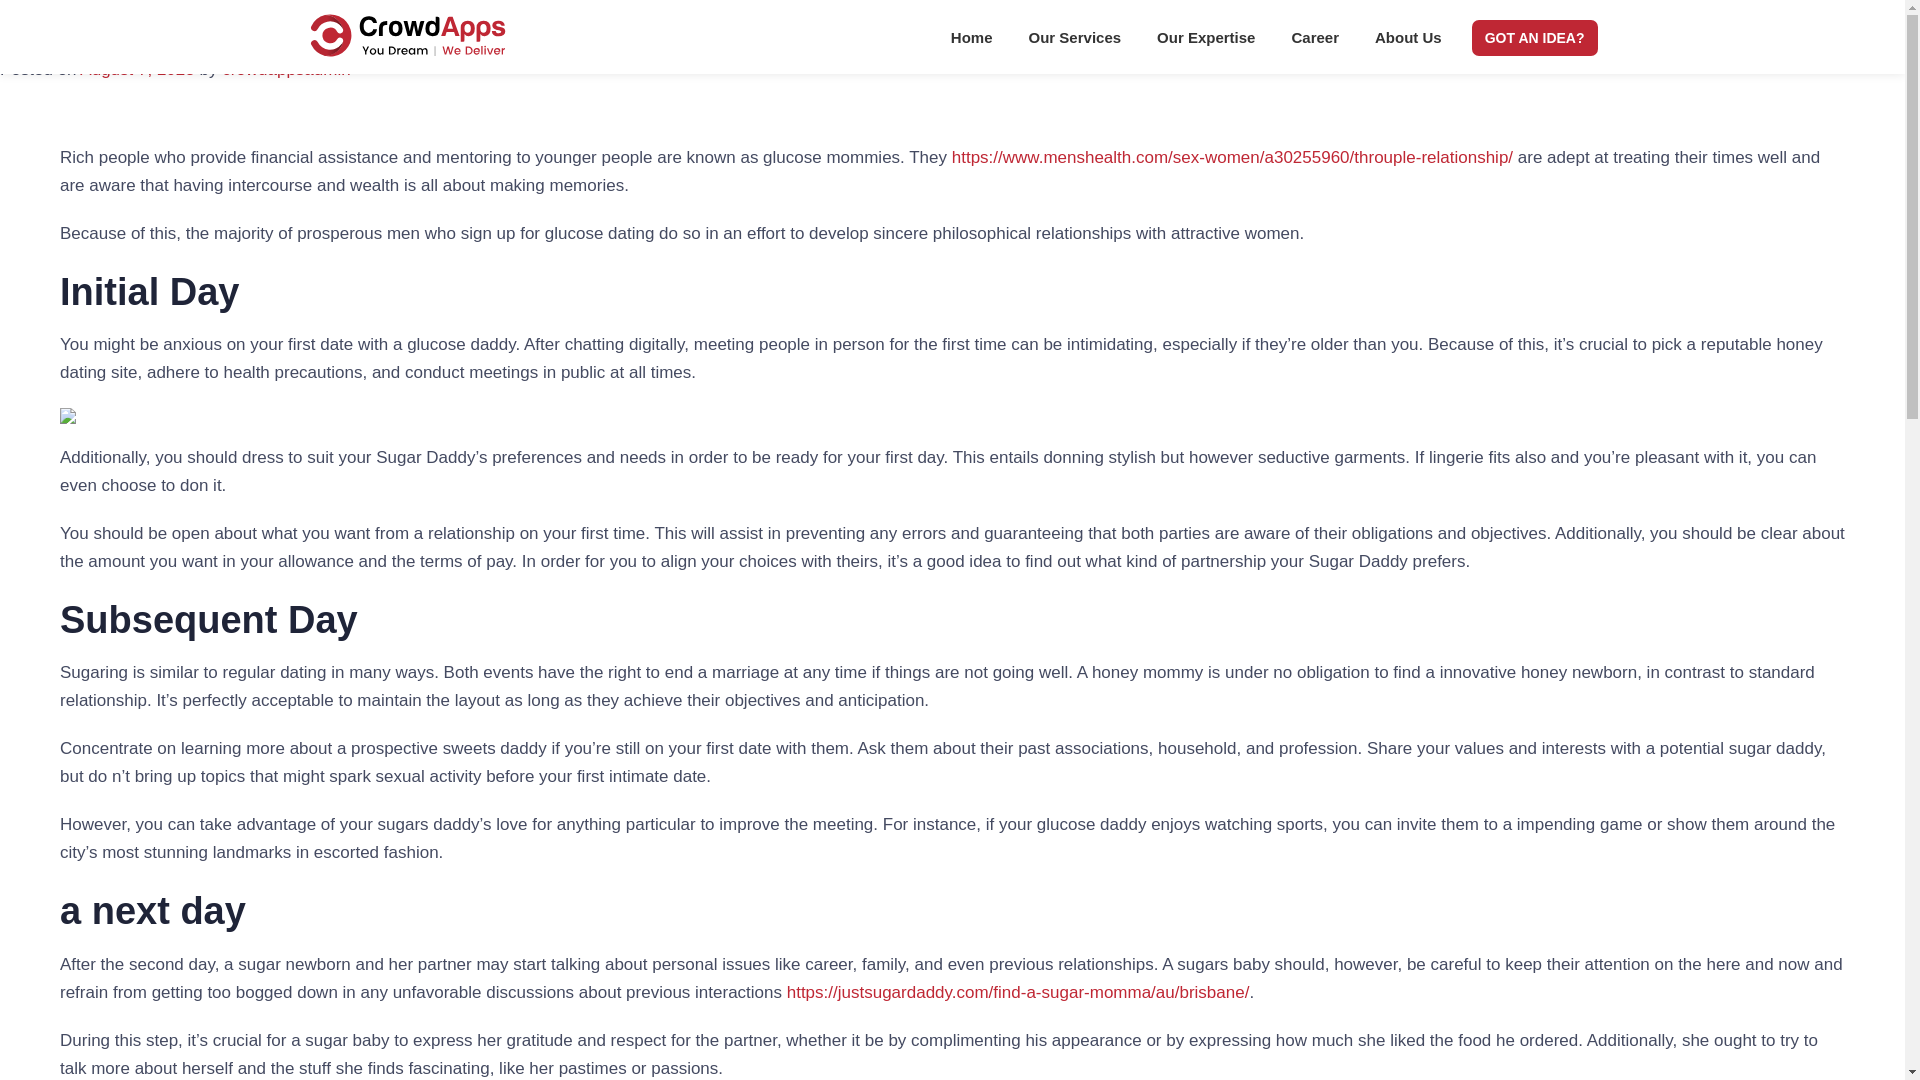  What do you see at coordinates (1534, 38) in the screenshot?
I see `GOT AN IDEA?` at bounding box center [1534, 38].